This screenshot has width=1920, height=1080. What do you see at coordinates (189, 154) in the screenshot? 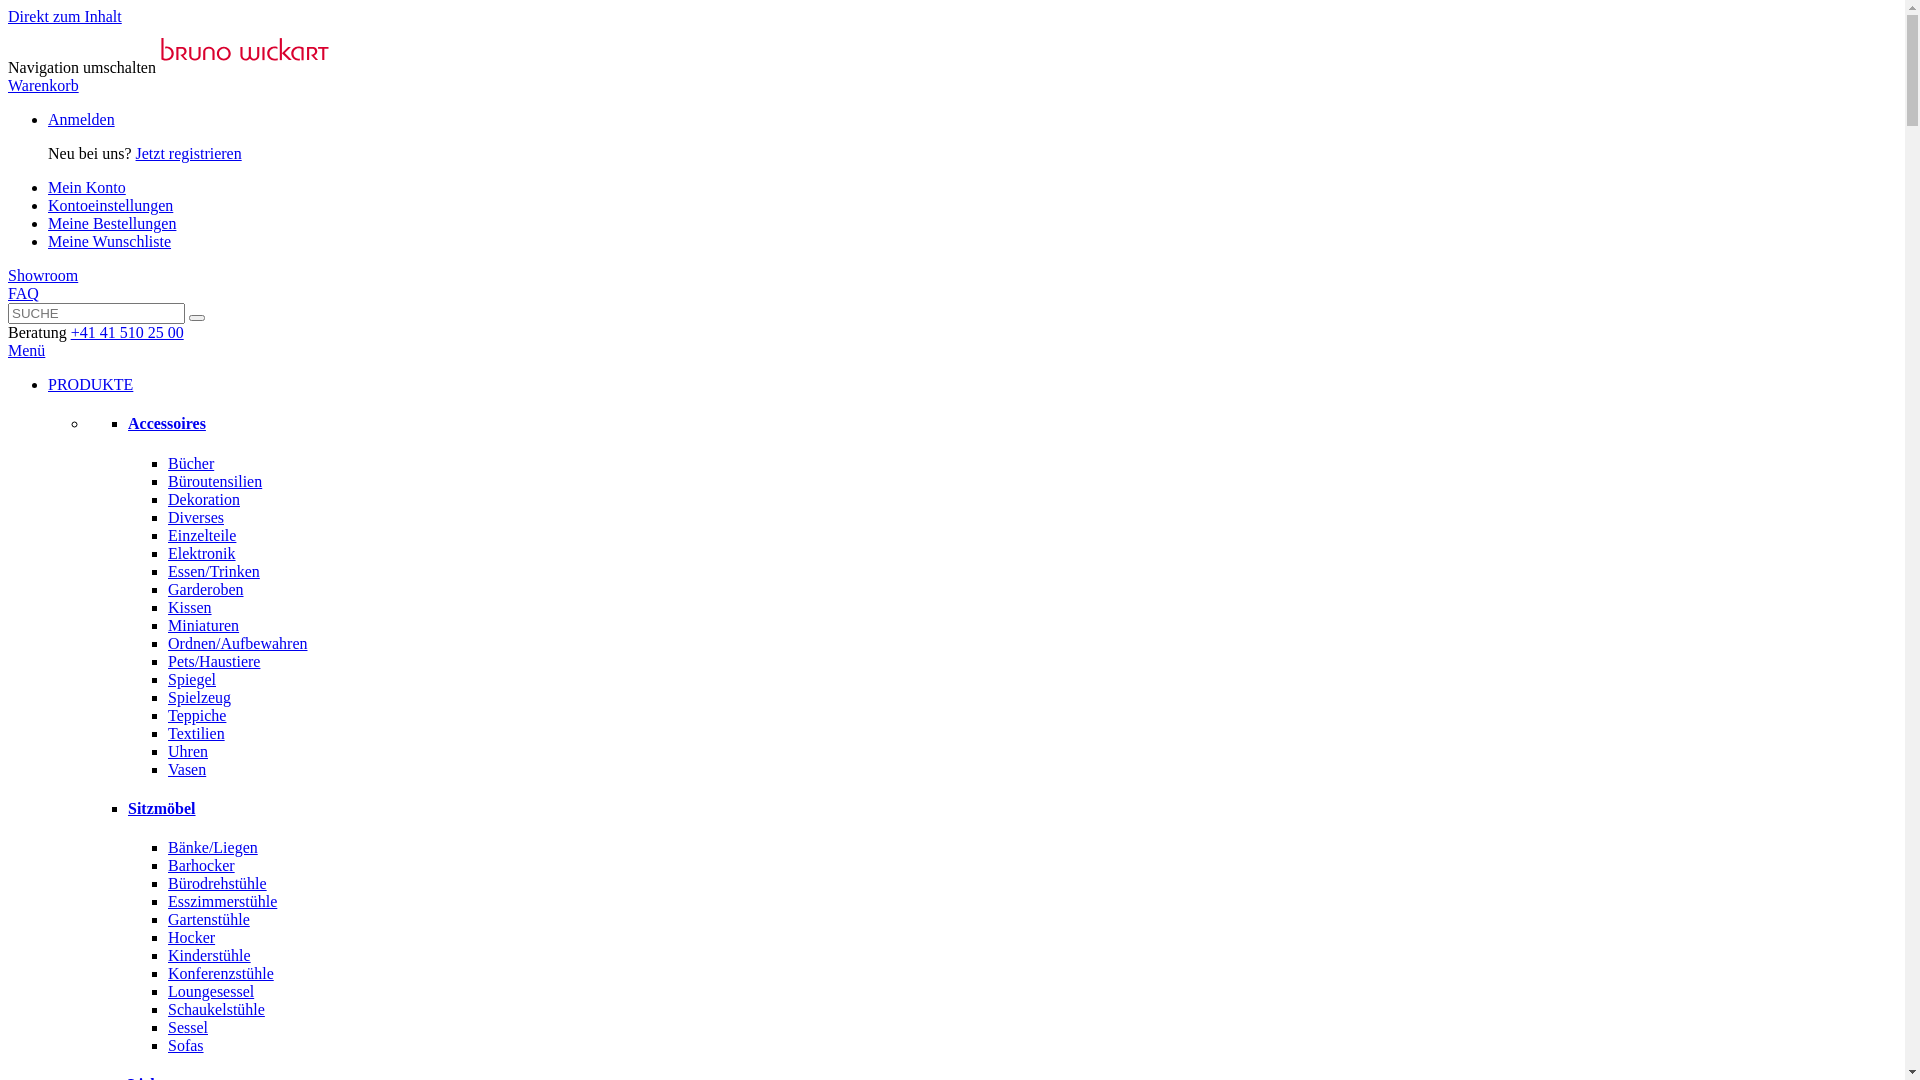
I see `Jetzt registrieren` at bounding box center [189, 154].